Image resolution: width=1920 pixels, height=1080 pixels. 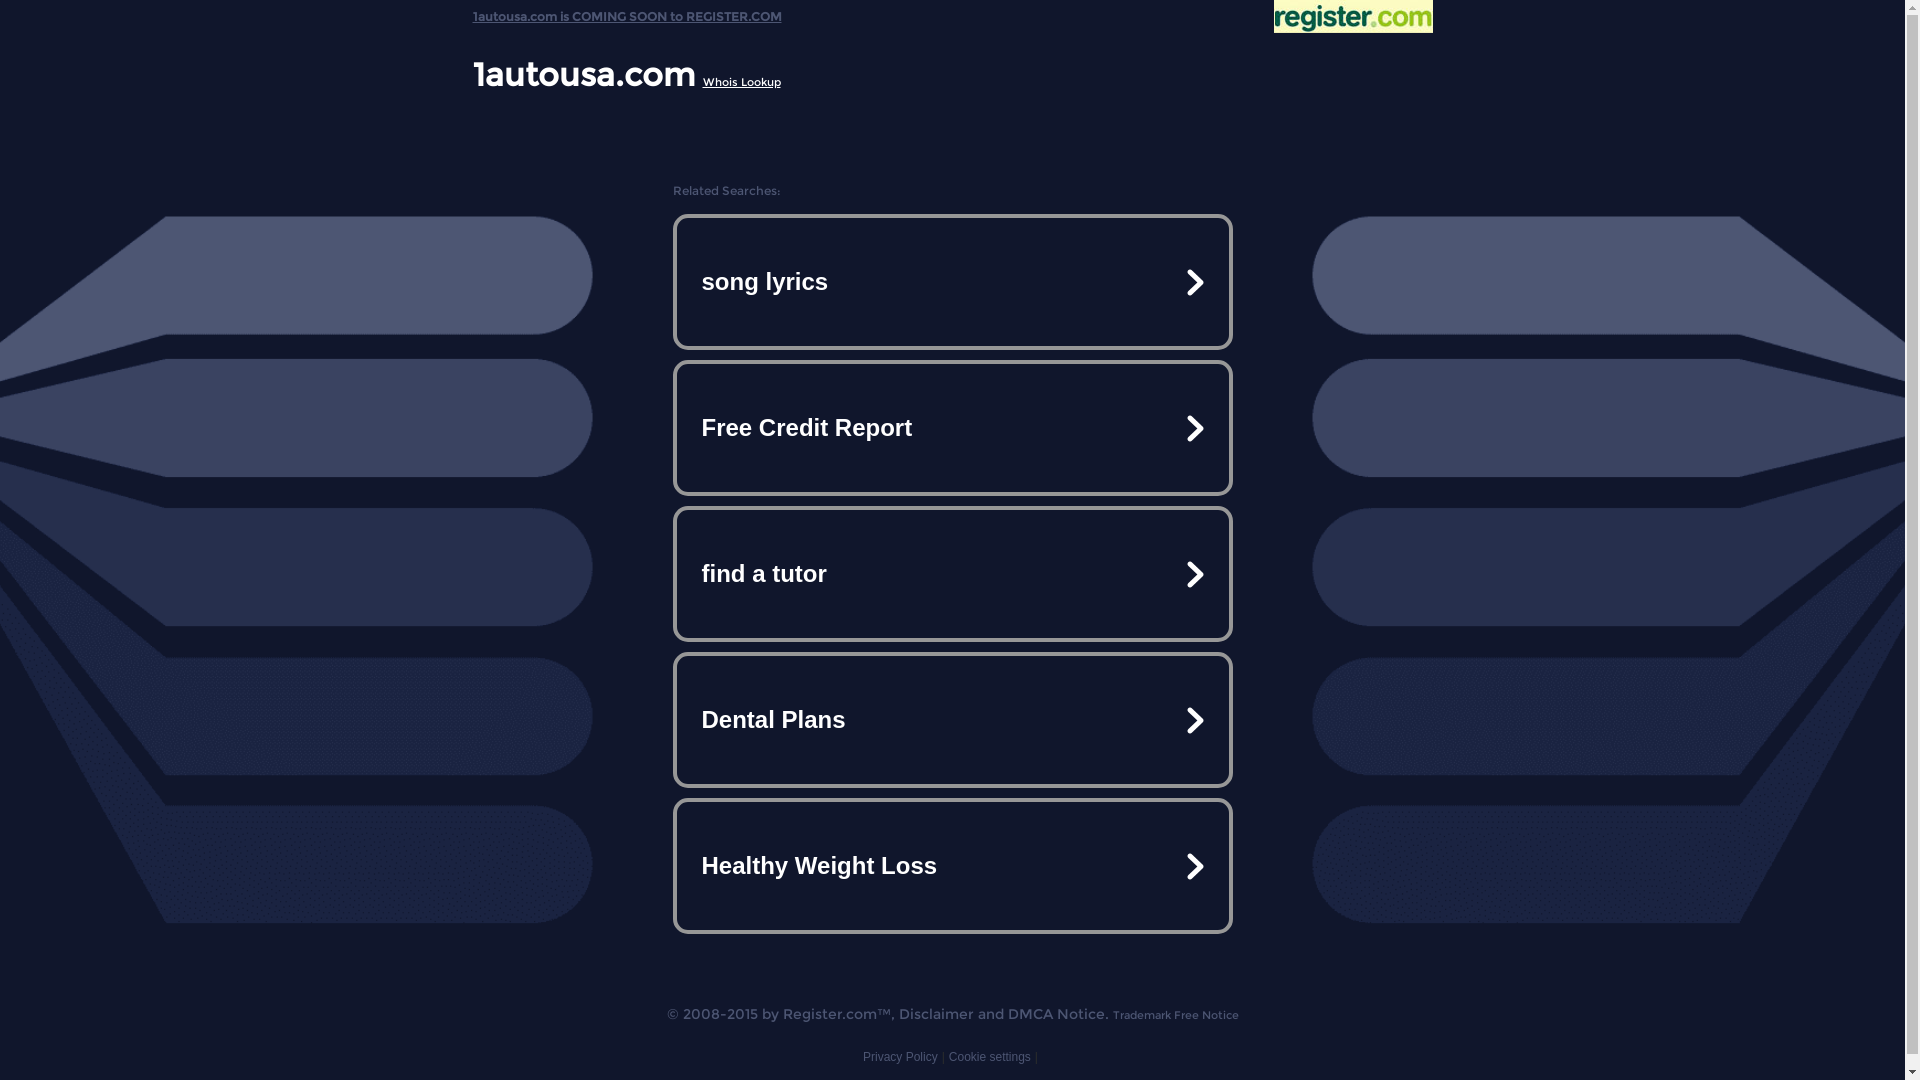 What do you see at coordinates (952, 282) in the screenshot?
I see `song lyrics` at bounding box center [952, 282].